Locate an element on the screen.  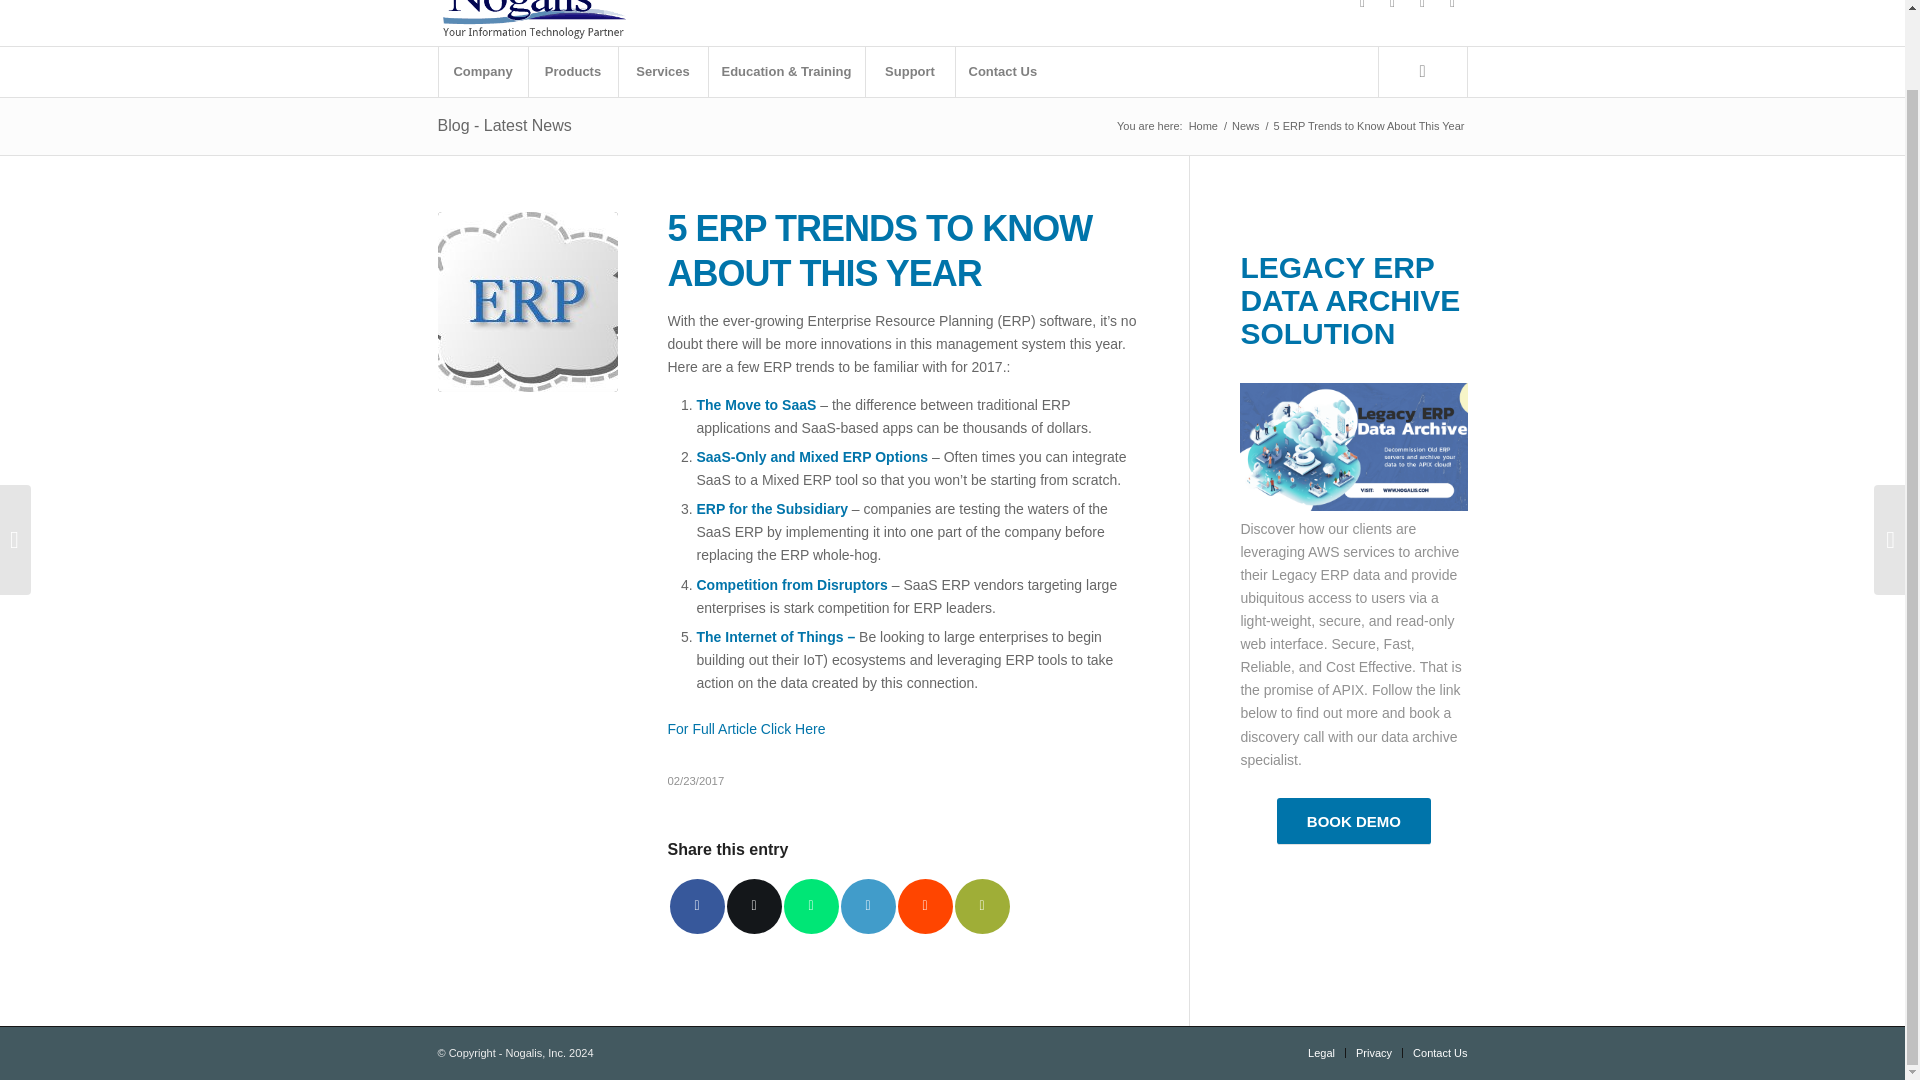
Contact Us is located at coordinates (1002, 72).